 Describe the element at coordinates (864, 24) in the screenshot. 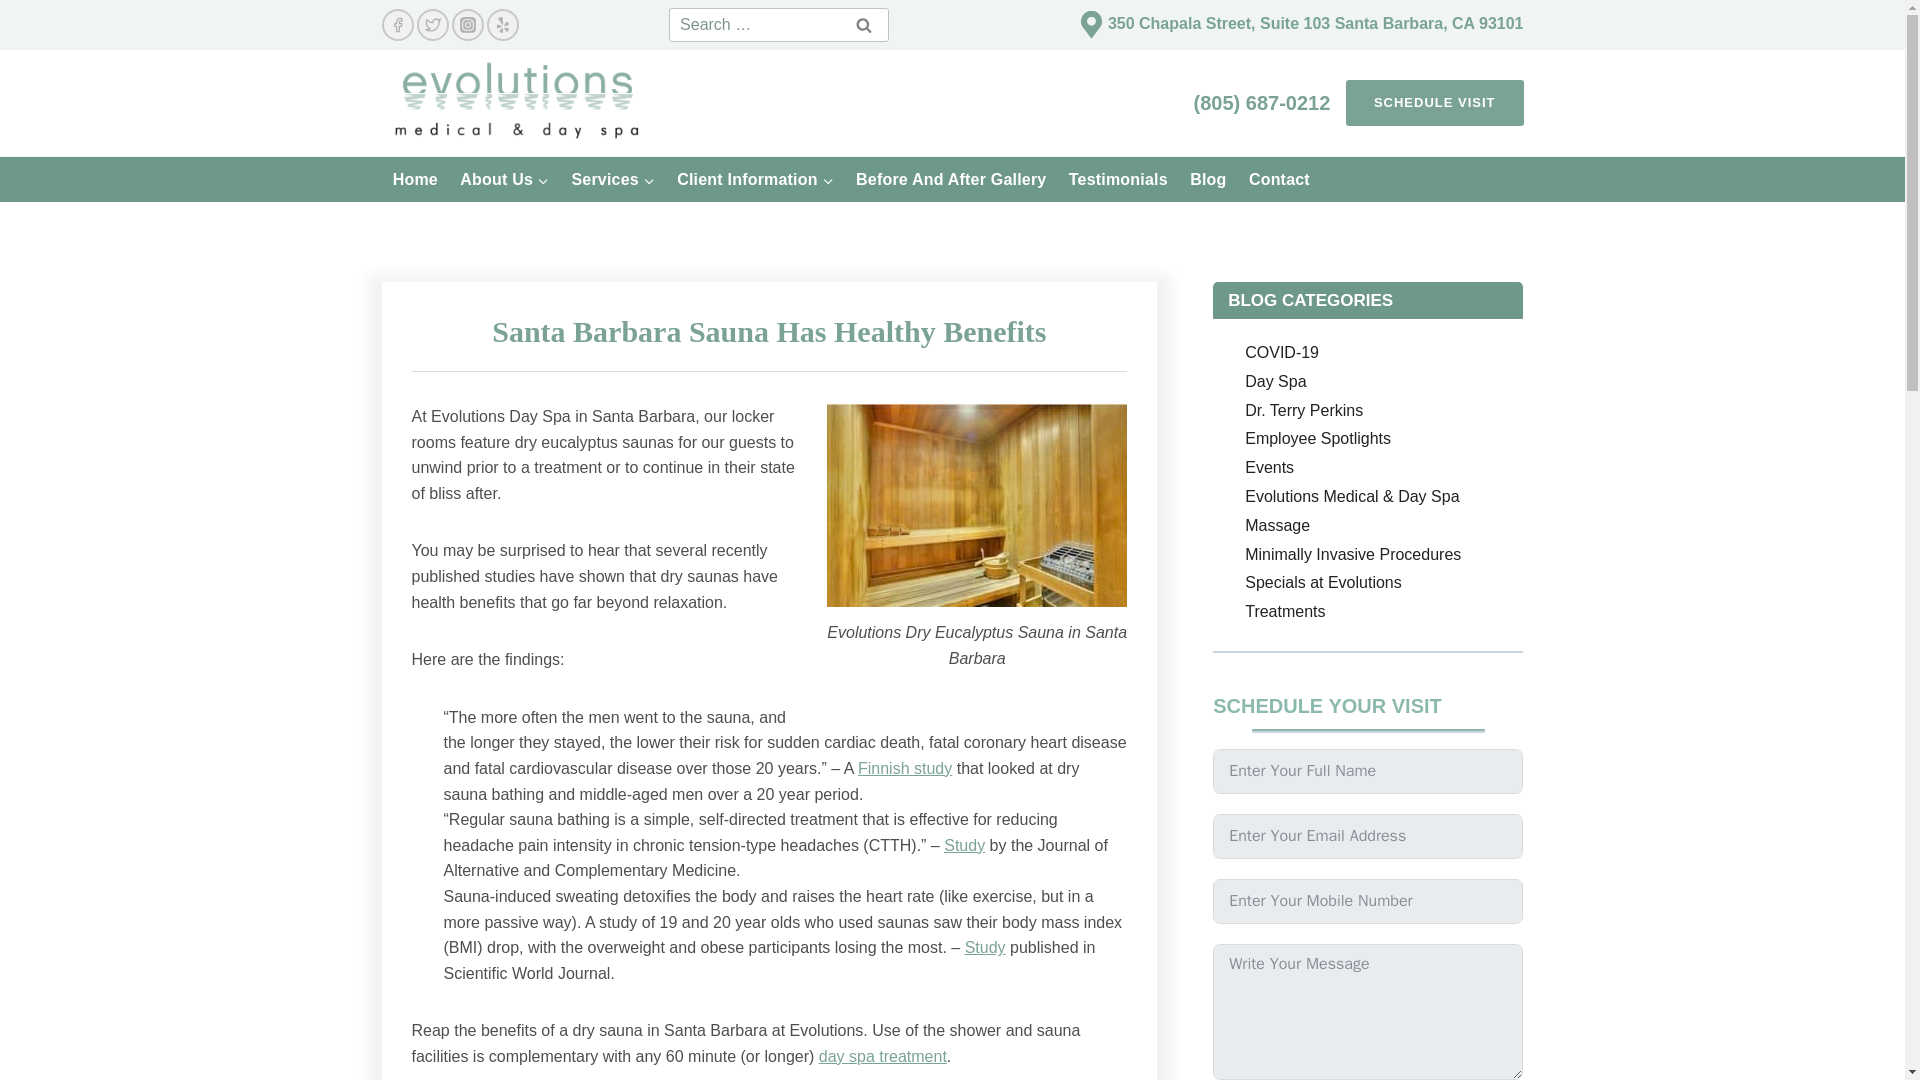

I see `Search` at that location.